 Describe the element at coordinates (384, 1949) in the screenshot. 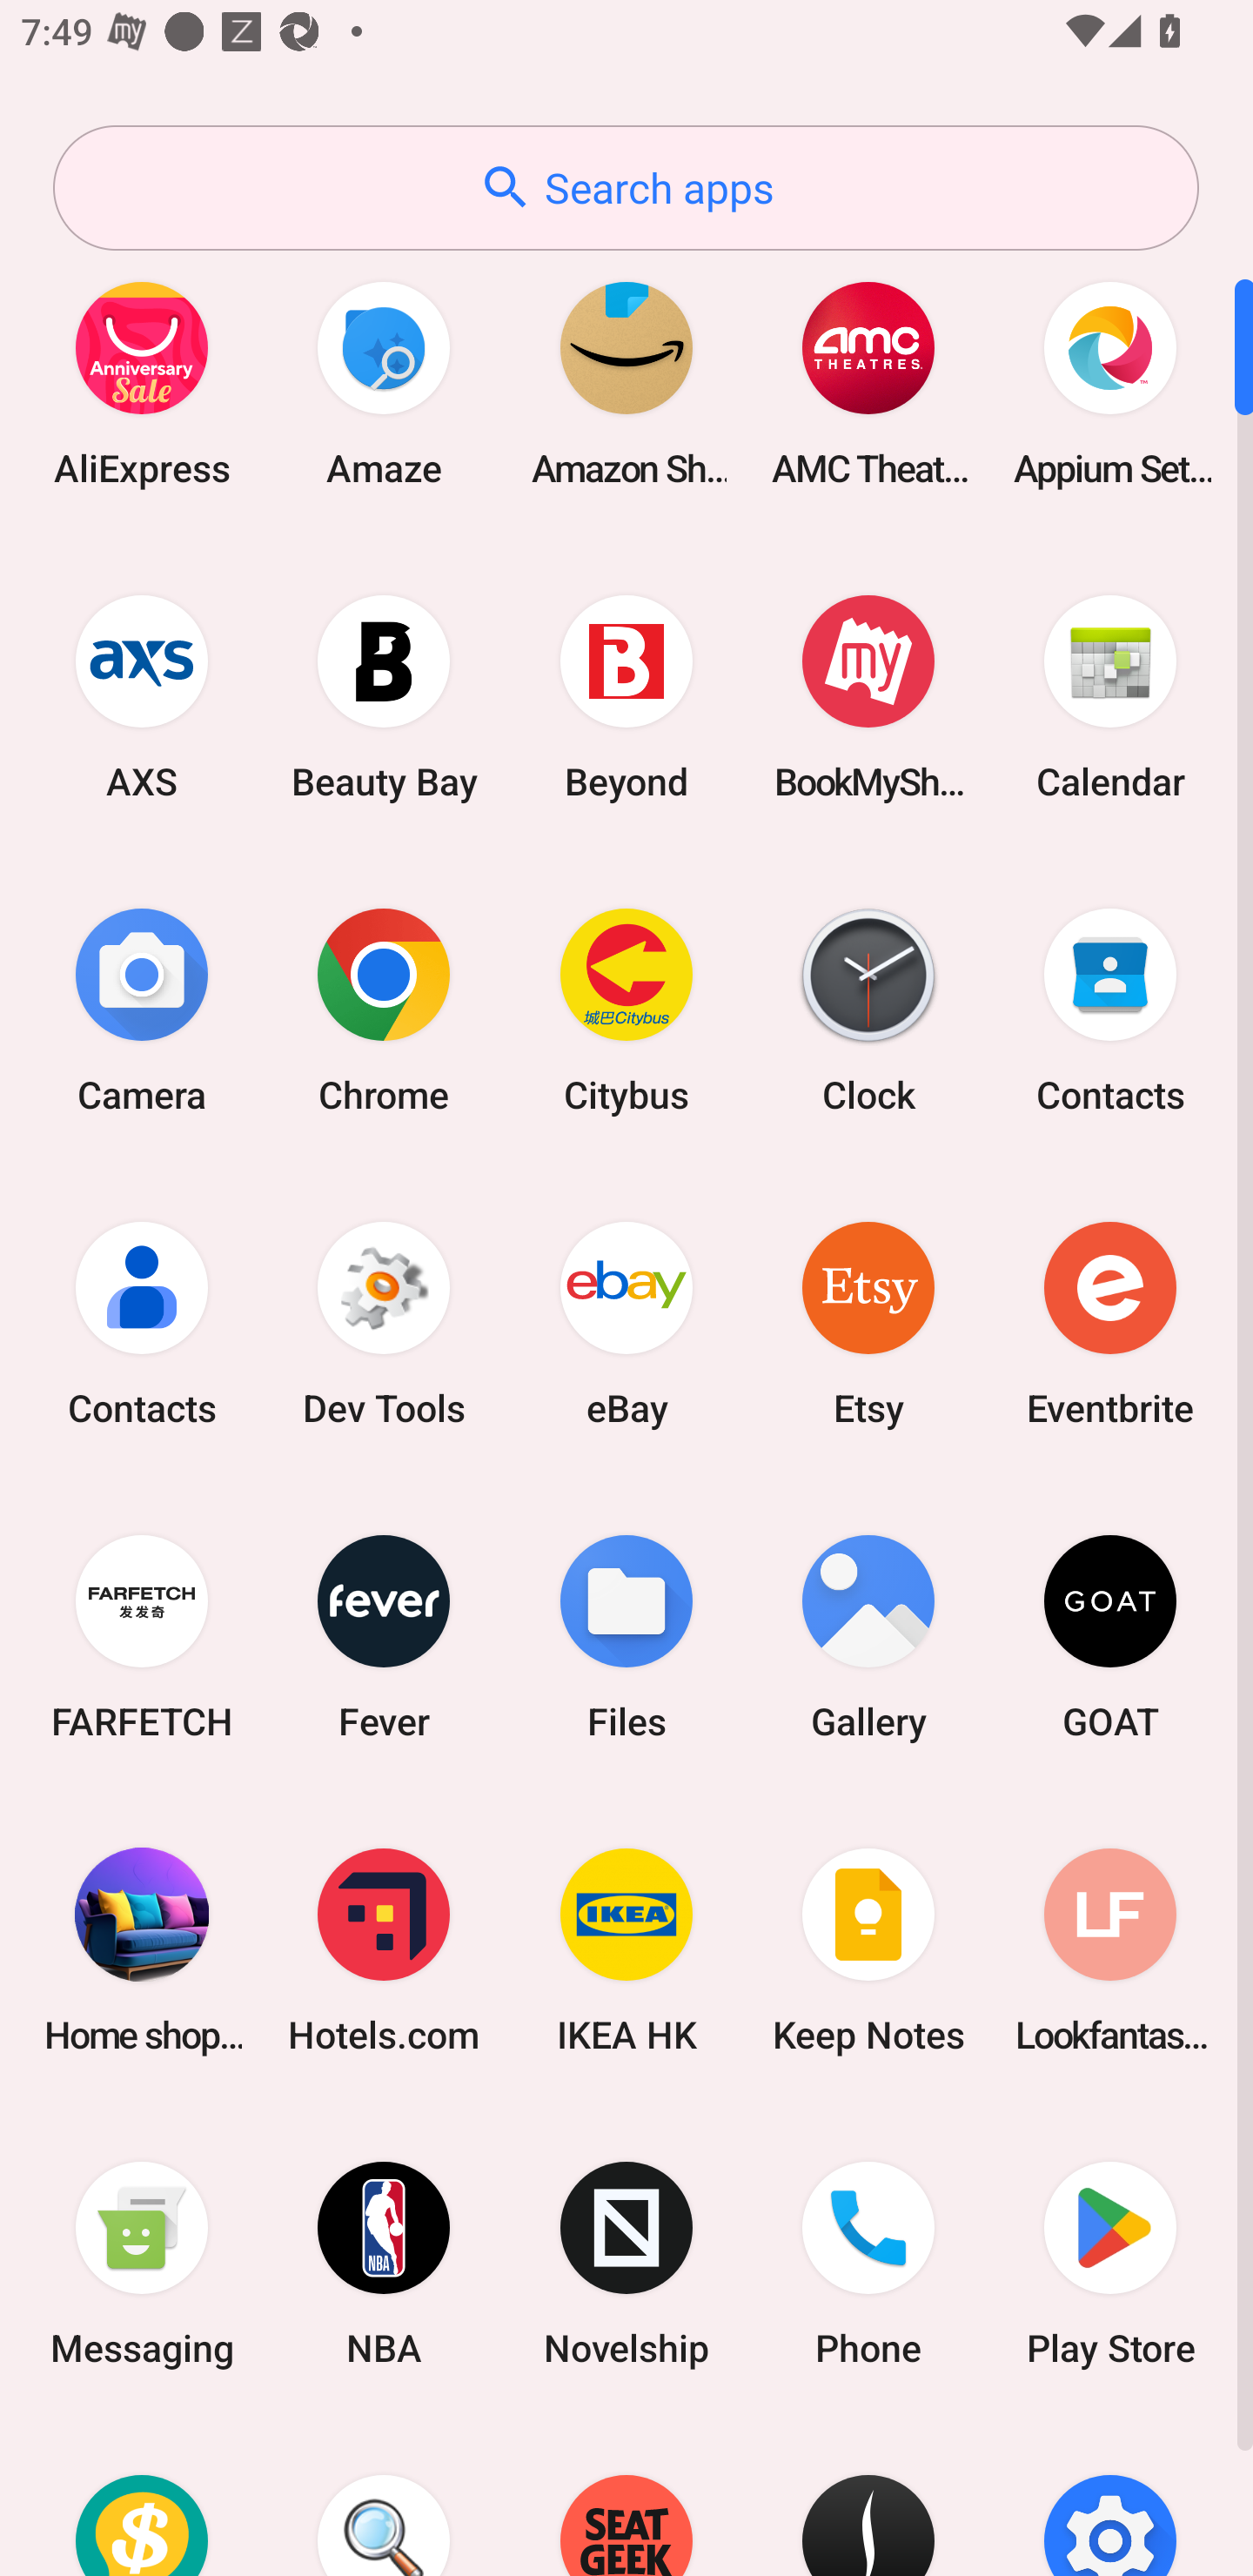

I see `Hotels.com` at that location.